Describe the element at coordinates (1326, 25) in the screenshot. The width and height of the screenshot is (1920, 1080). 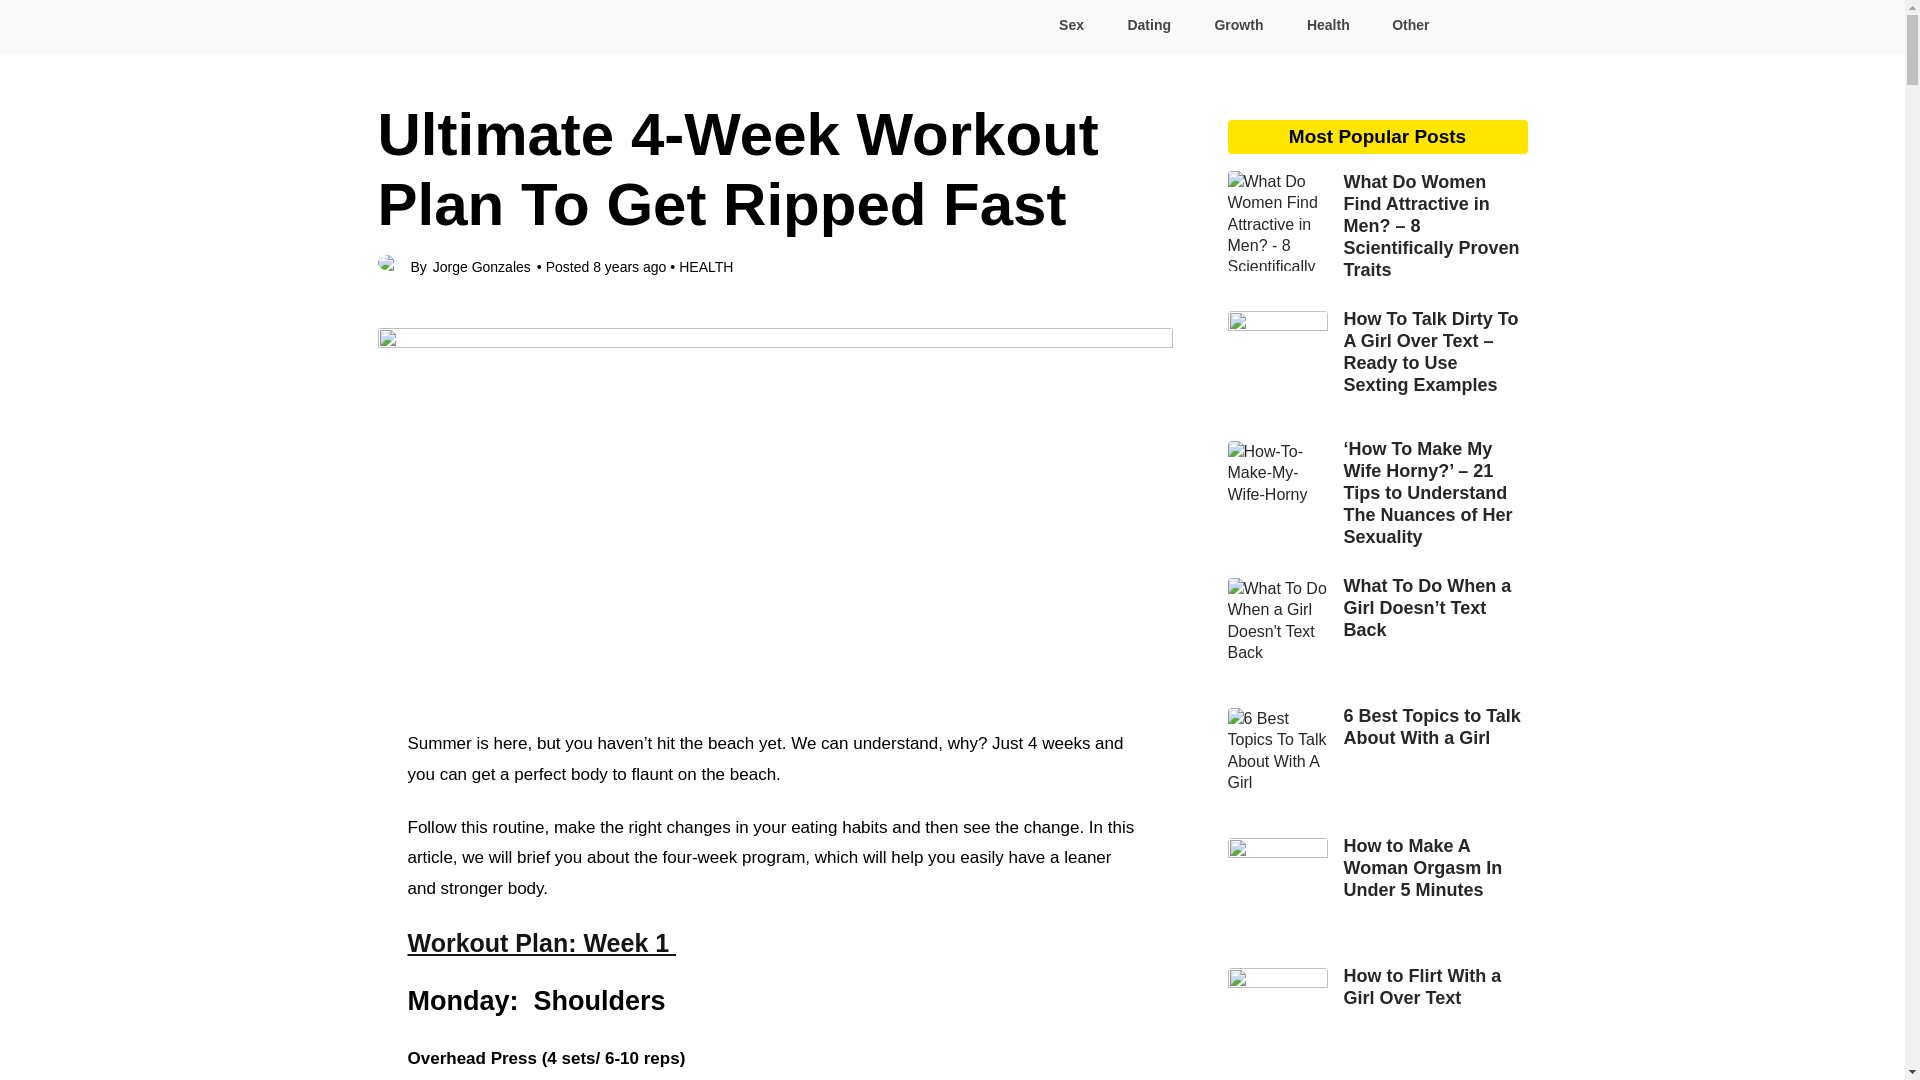
I see `Health` at that location.